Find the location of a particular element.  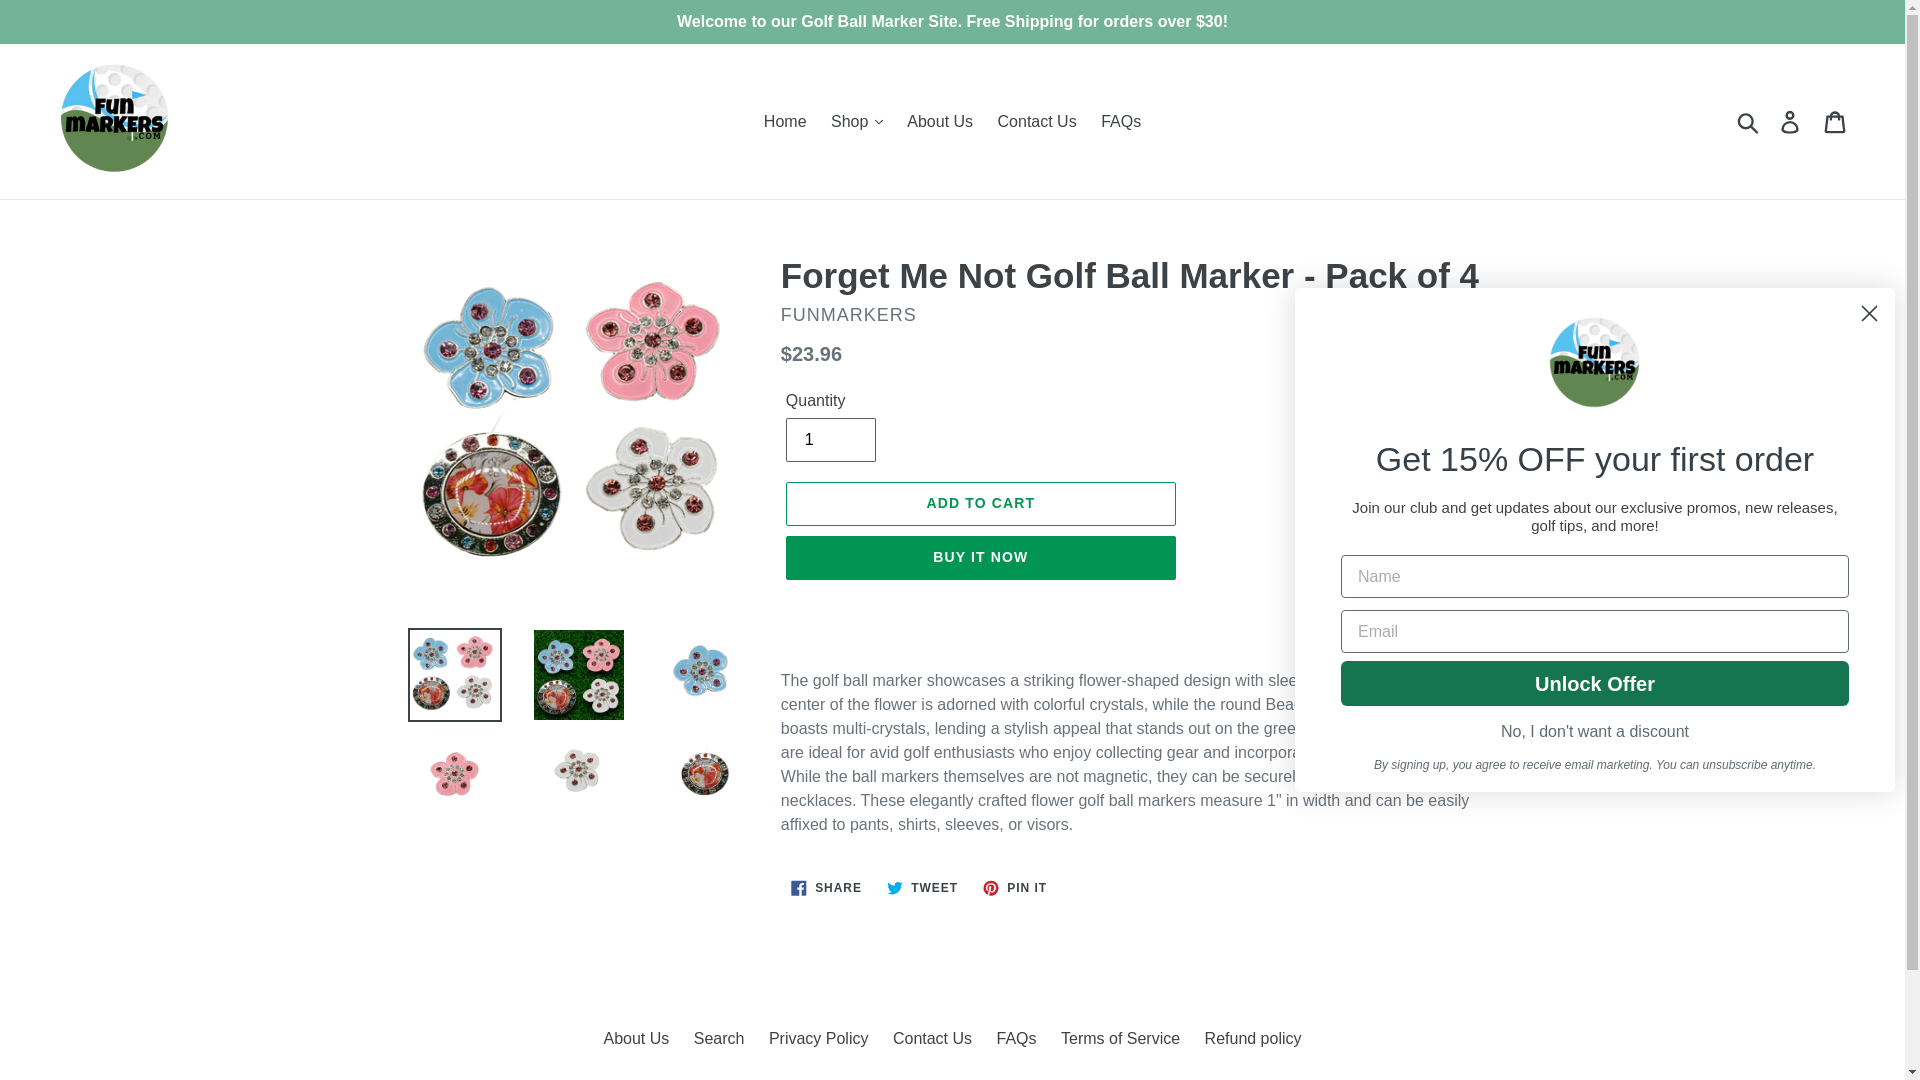

Submit is located at coordinates (1749, 122).